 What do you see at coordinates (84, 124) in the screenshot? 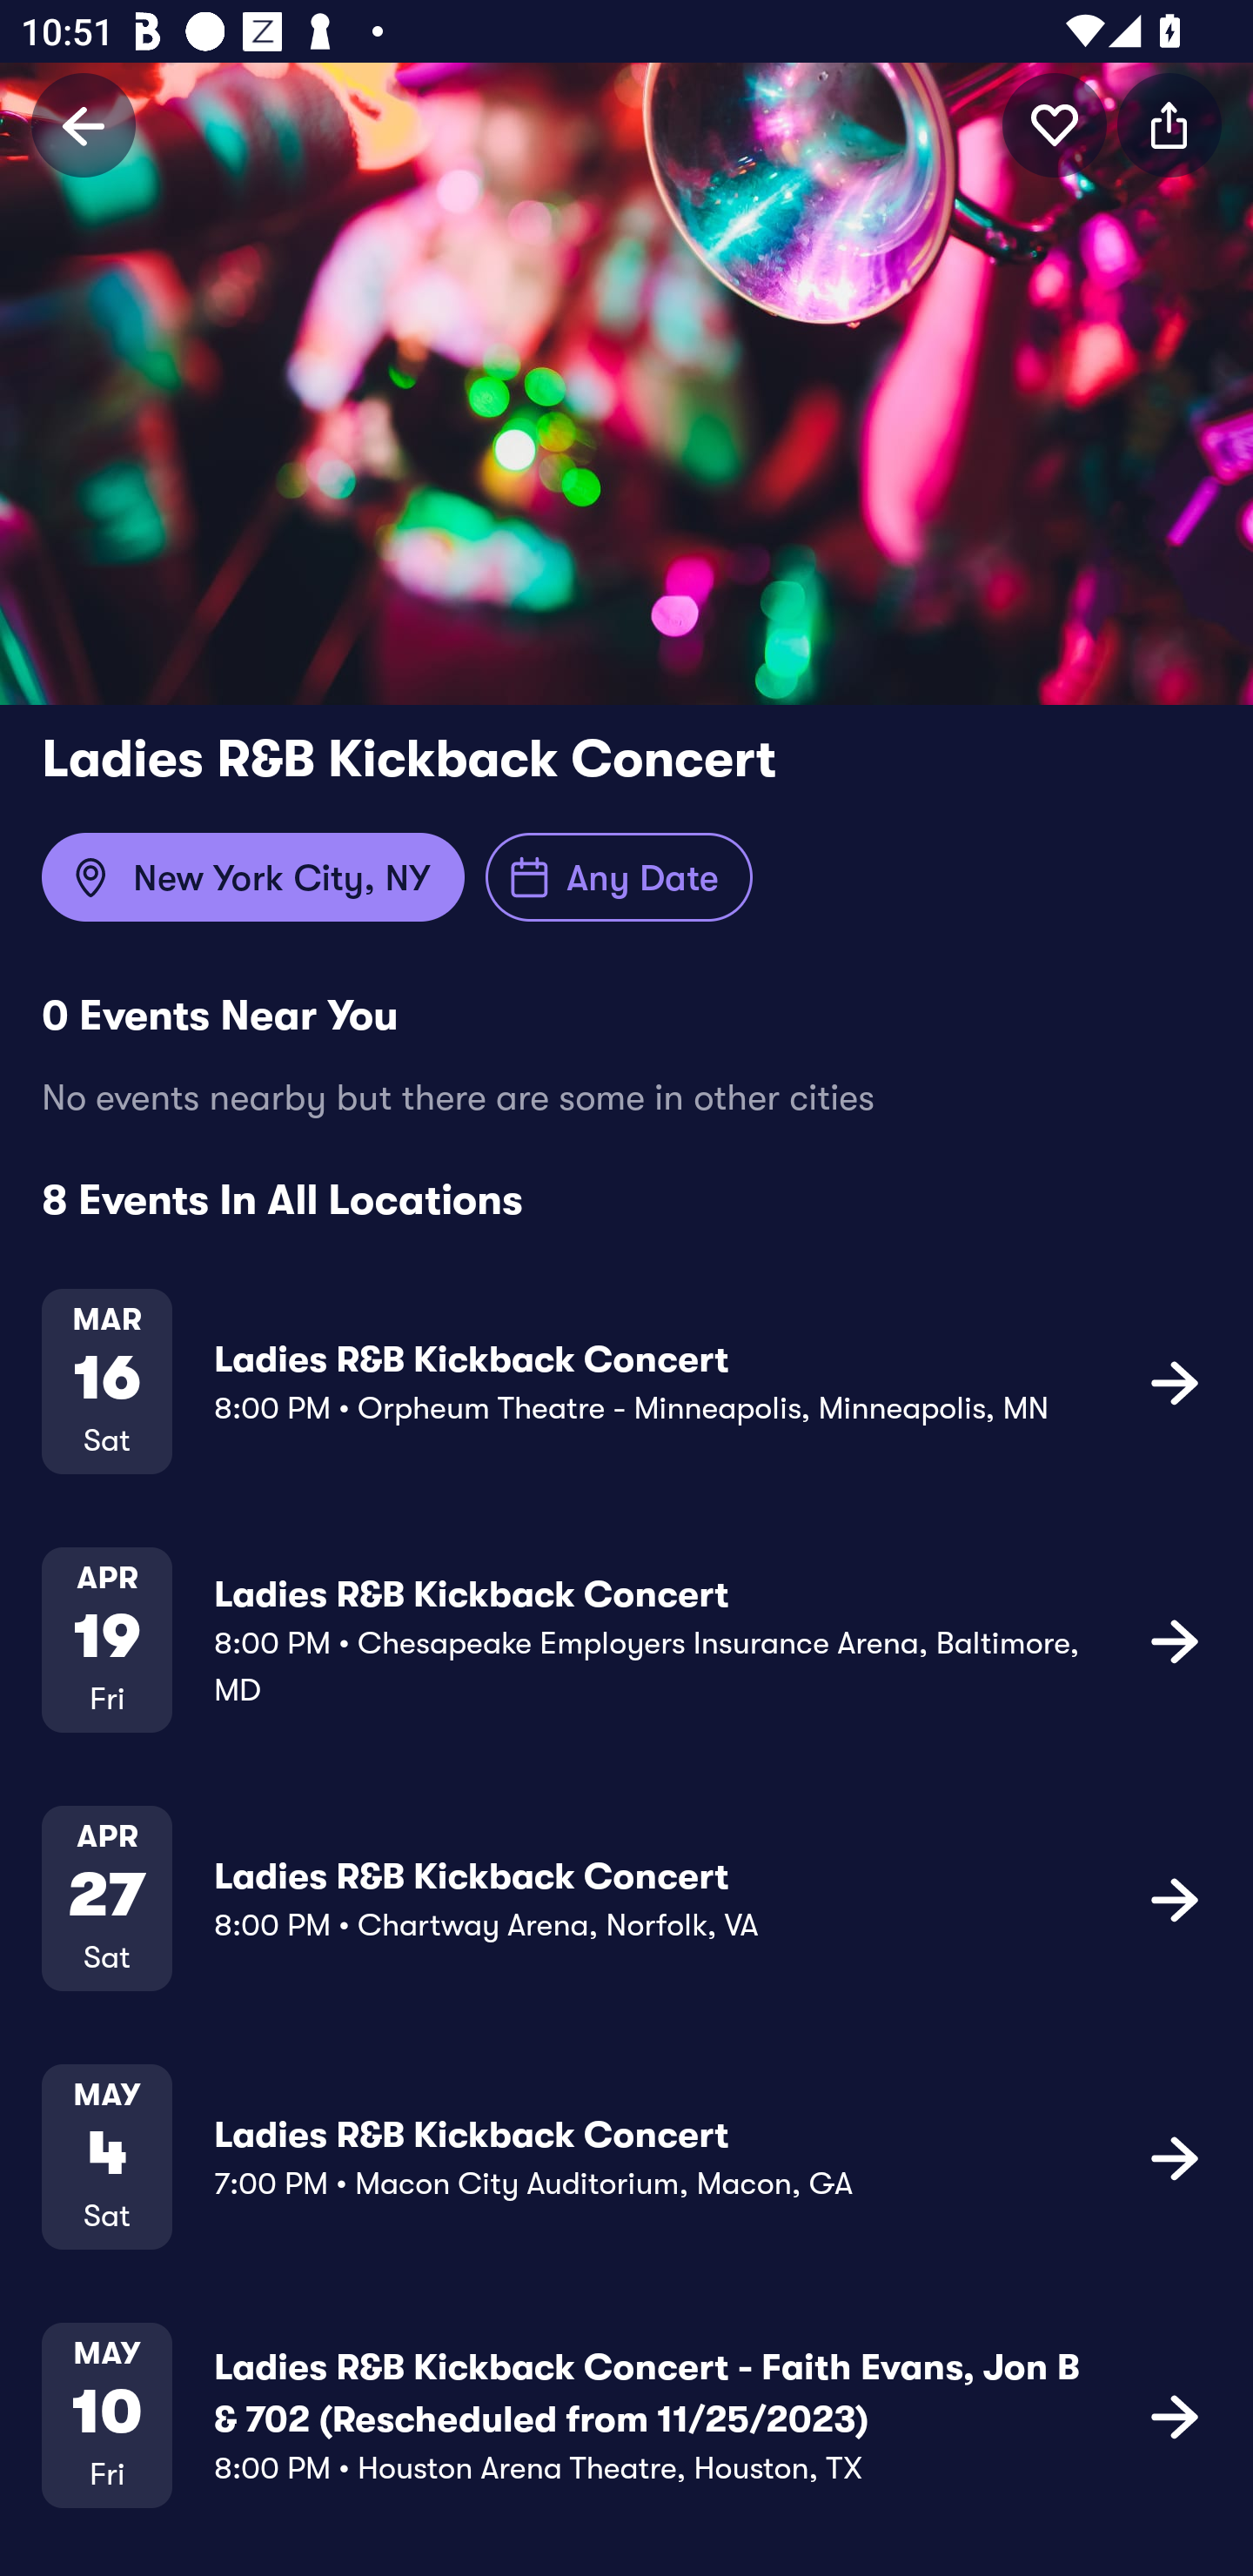
I see `Back` at bounding box center [84, 124].